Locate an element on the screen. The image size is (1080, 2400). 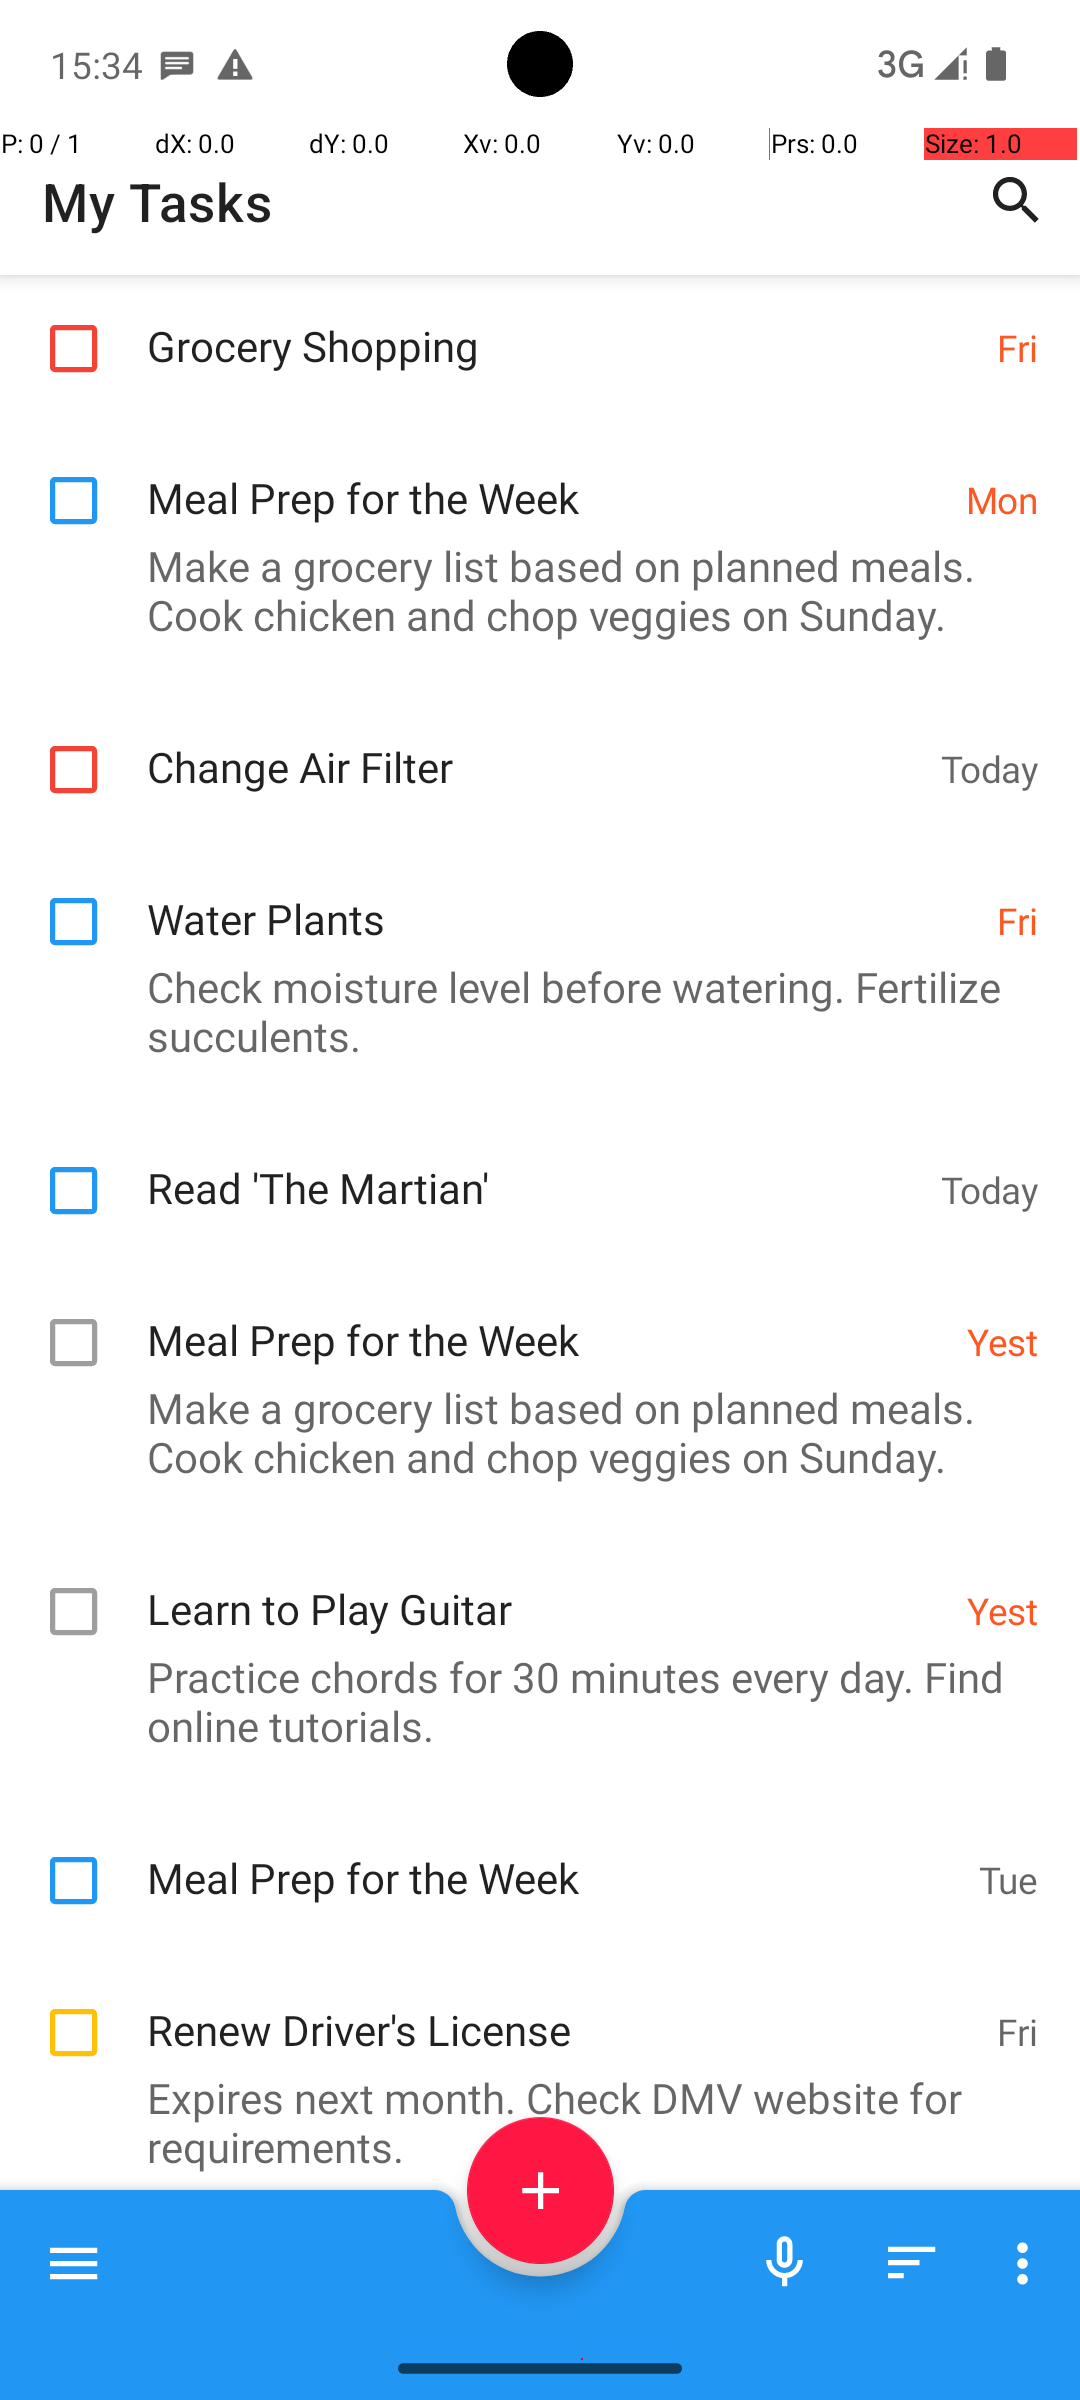
Yest is located at coordinates (1002, 1342).